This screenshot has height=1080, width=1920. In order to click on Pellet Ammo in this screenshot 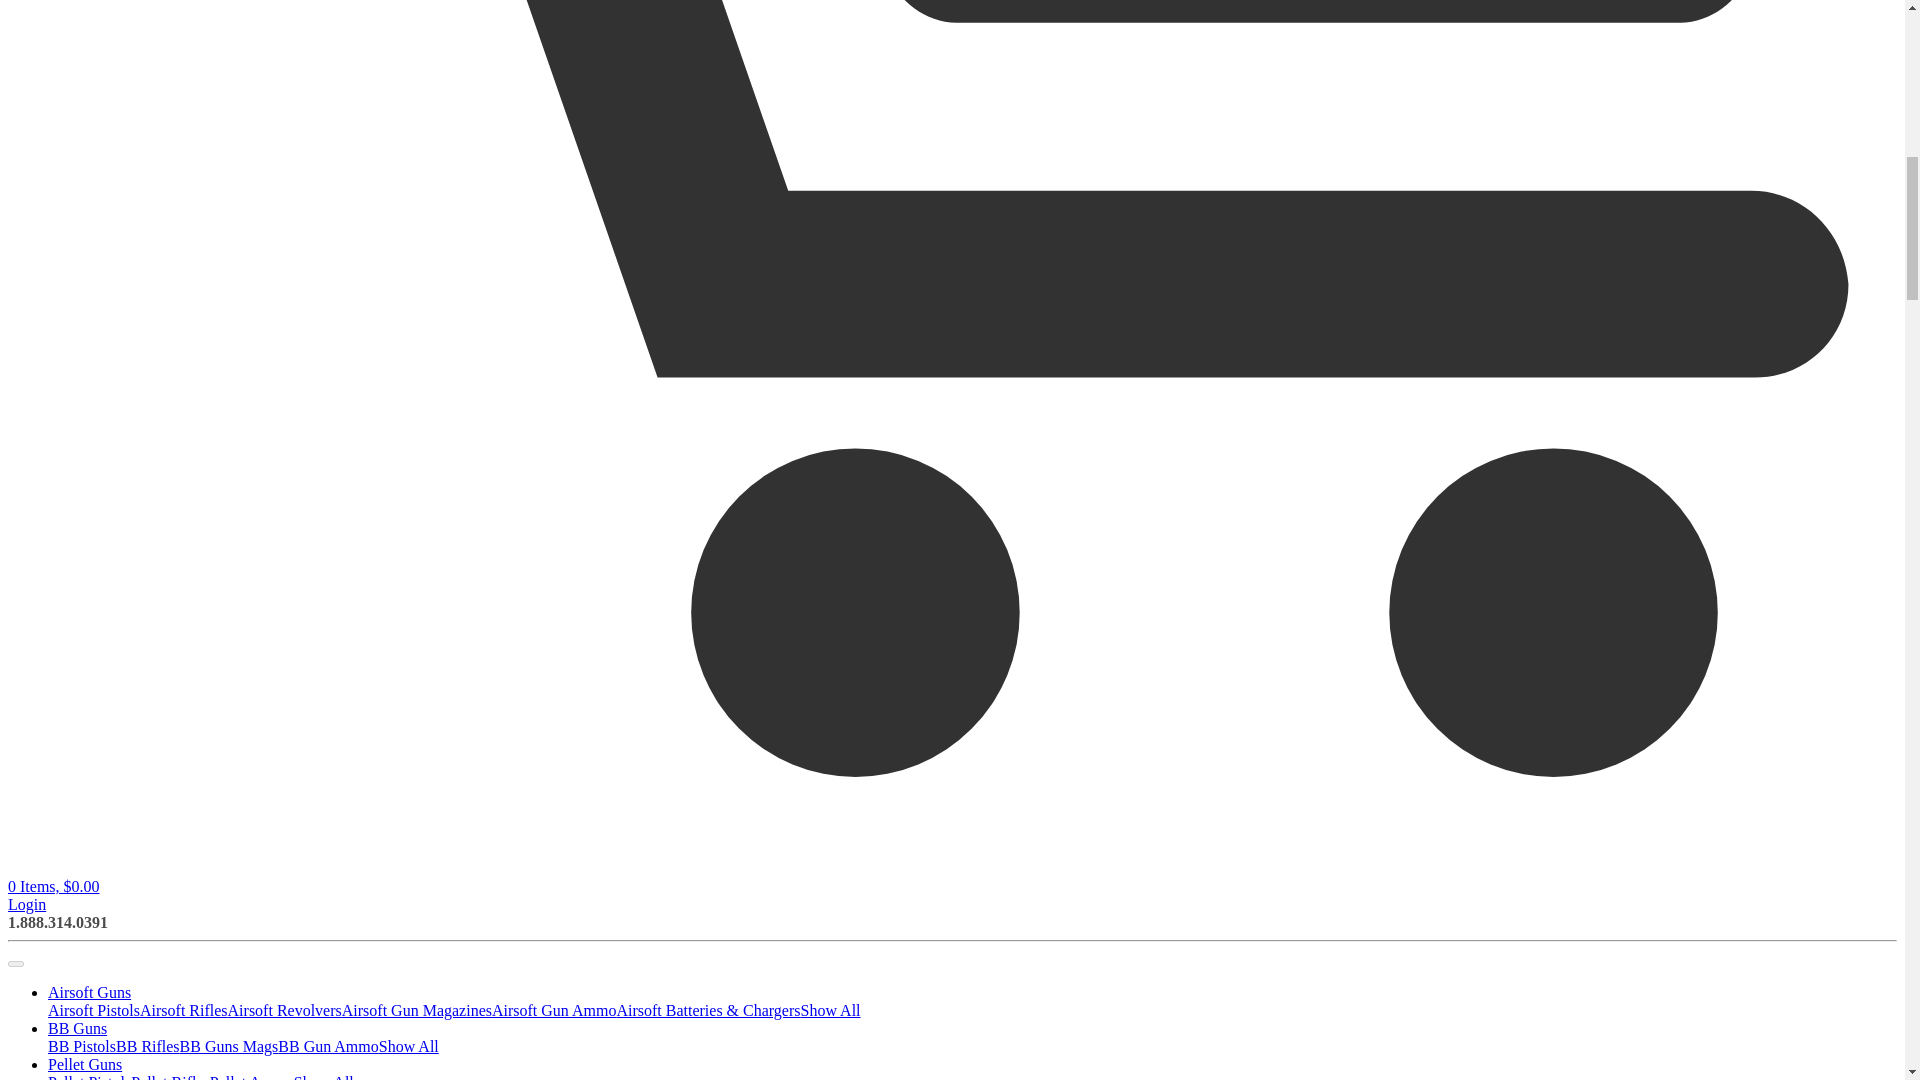, I will do `click(251, 1076)`.